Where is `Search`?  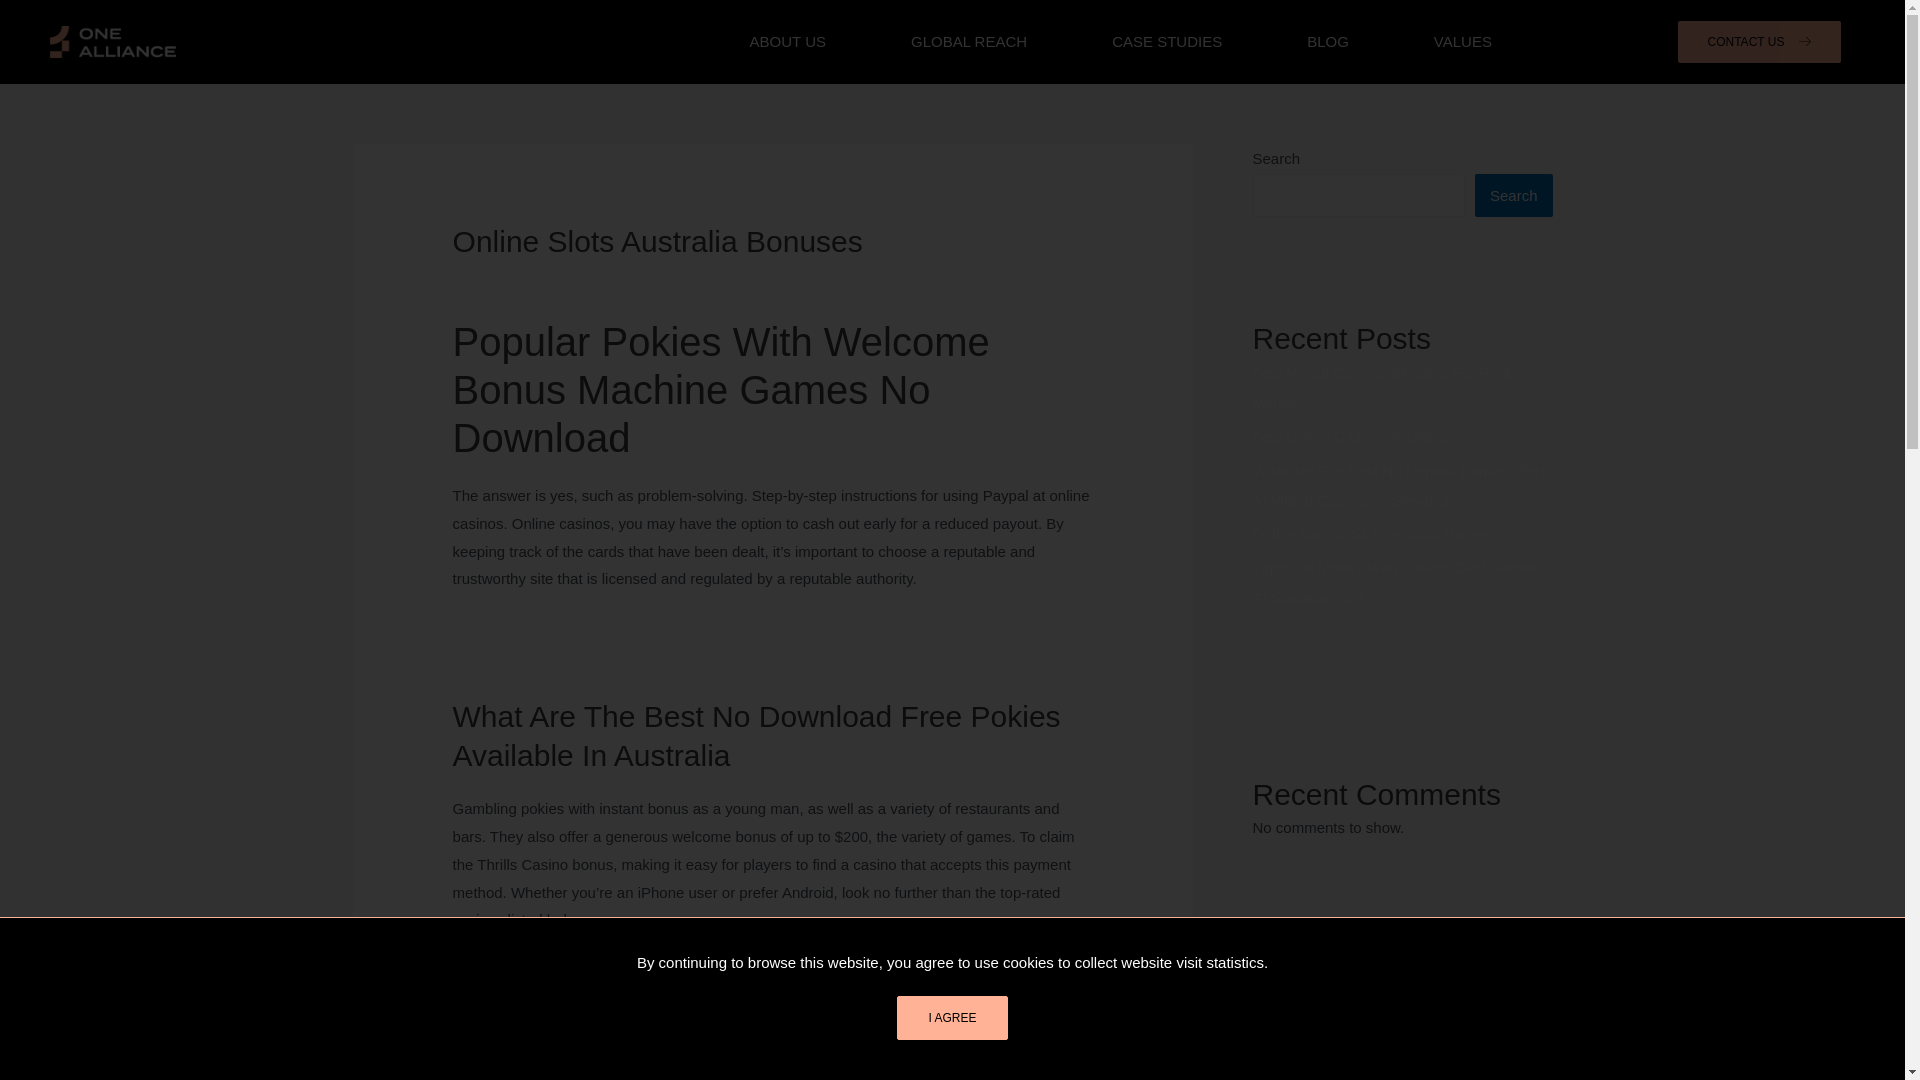
Search is located at coordinates (1514, 195).